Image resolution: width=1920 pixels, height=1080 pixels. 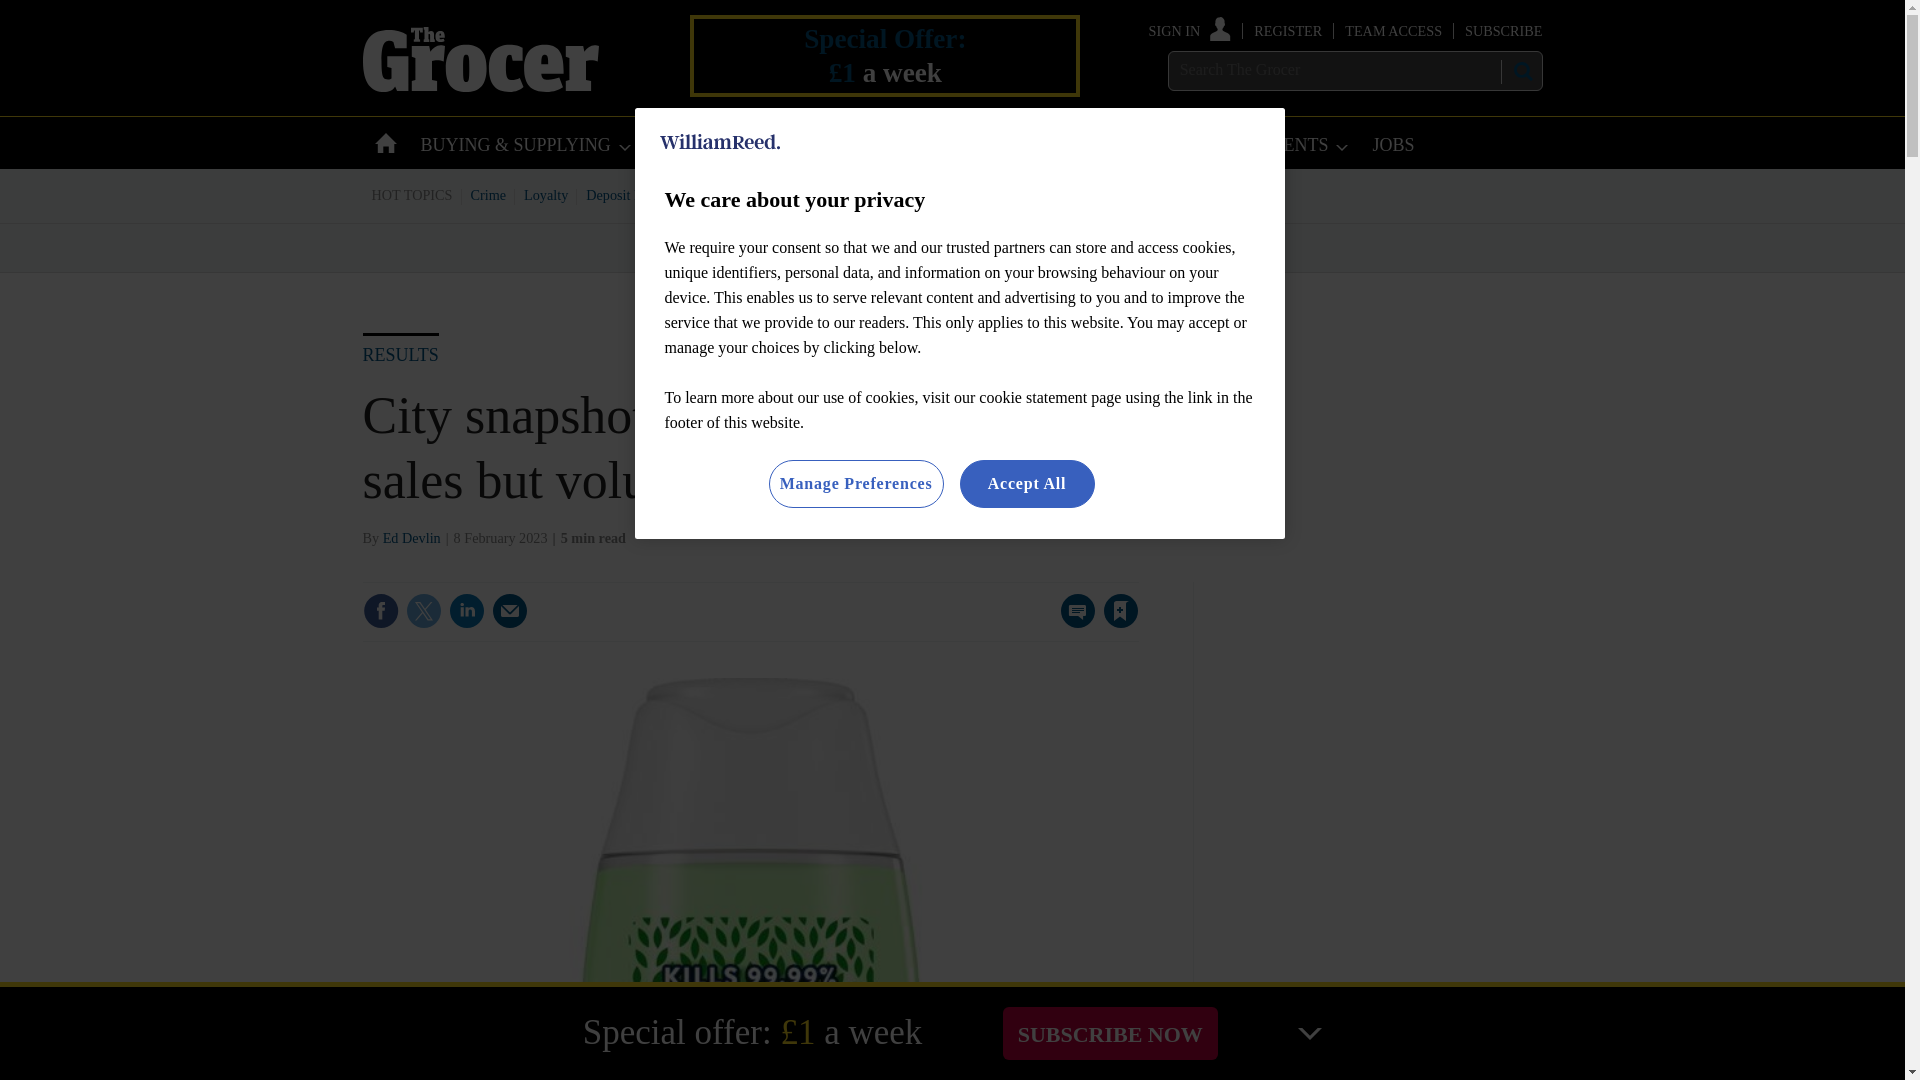 I want to click on Cost of Living Crisis, so click(x=923, y=194).